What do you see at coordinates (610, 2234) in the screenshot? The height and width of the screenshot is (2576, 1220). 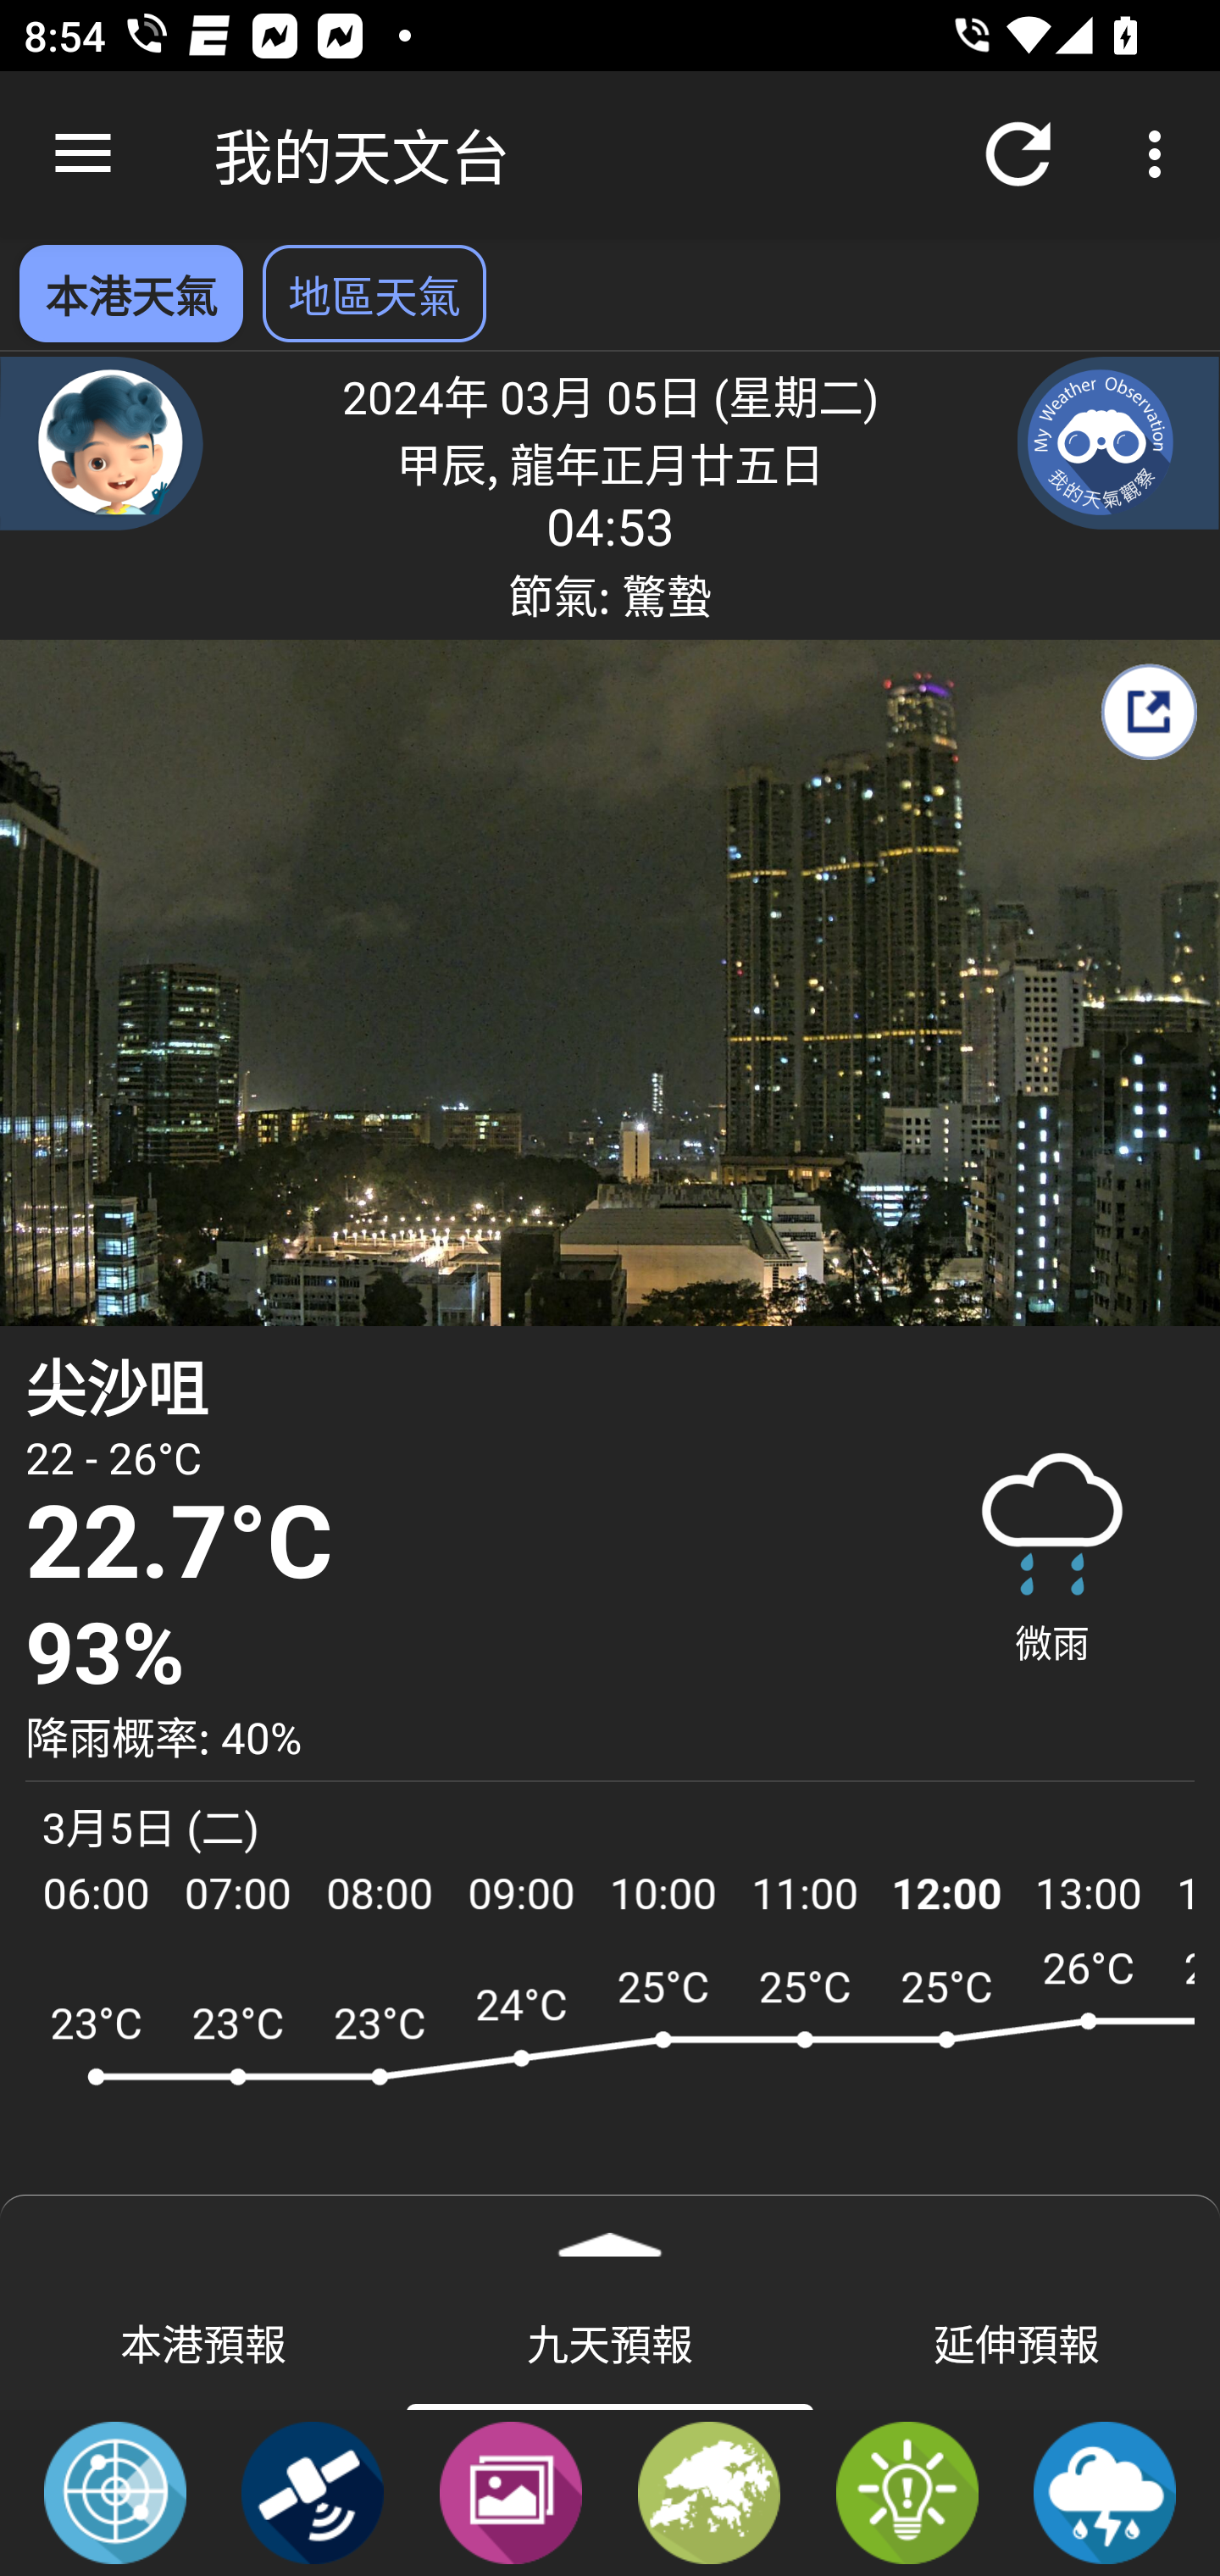 I see `展開` at bounding box center [610, 2234].